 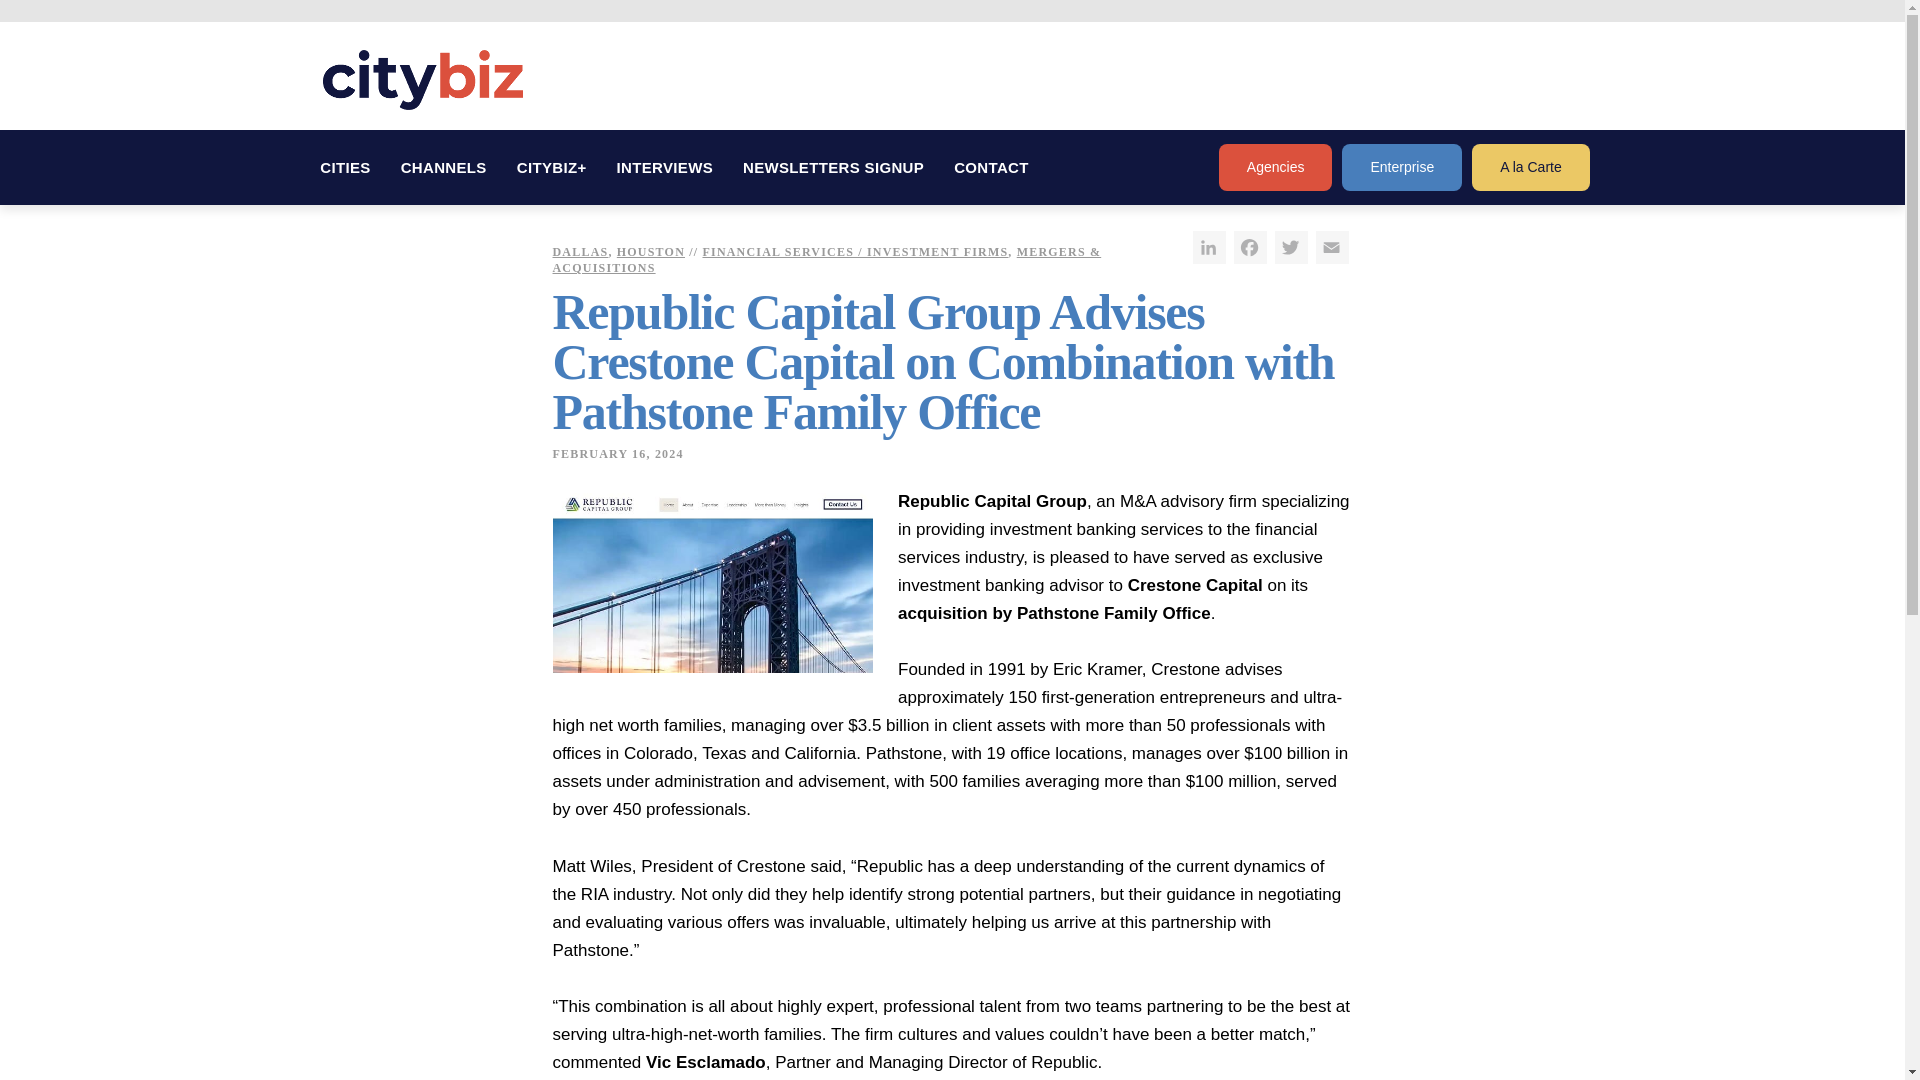 I want to click on Email, so click(x=1332, y=247).